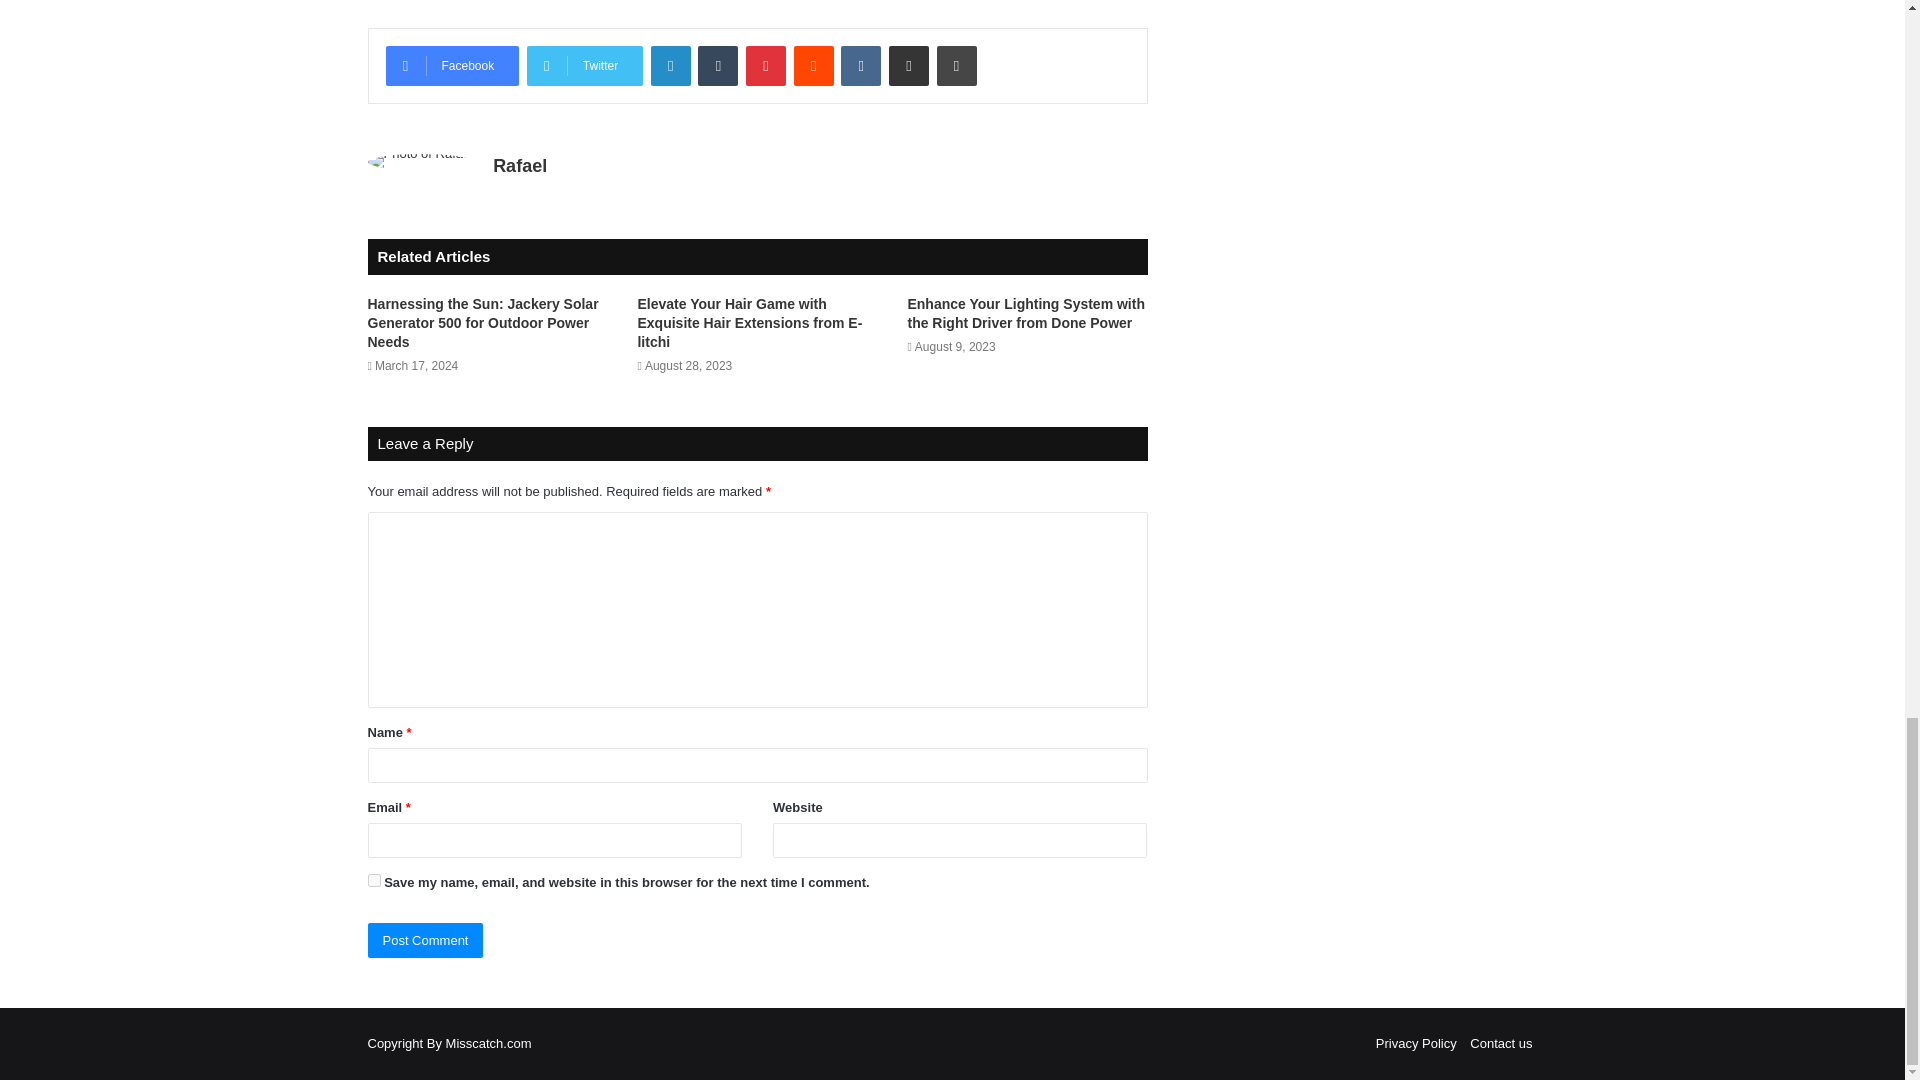 The image size is (1920, 1080). Describe the element at coordinates (814, 66) in the screenshot. I see `Reddit` at that location.